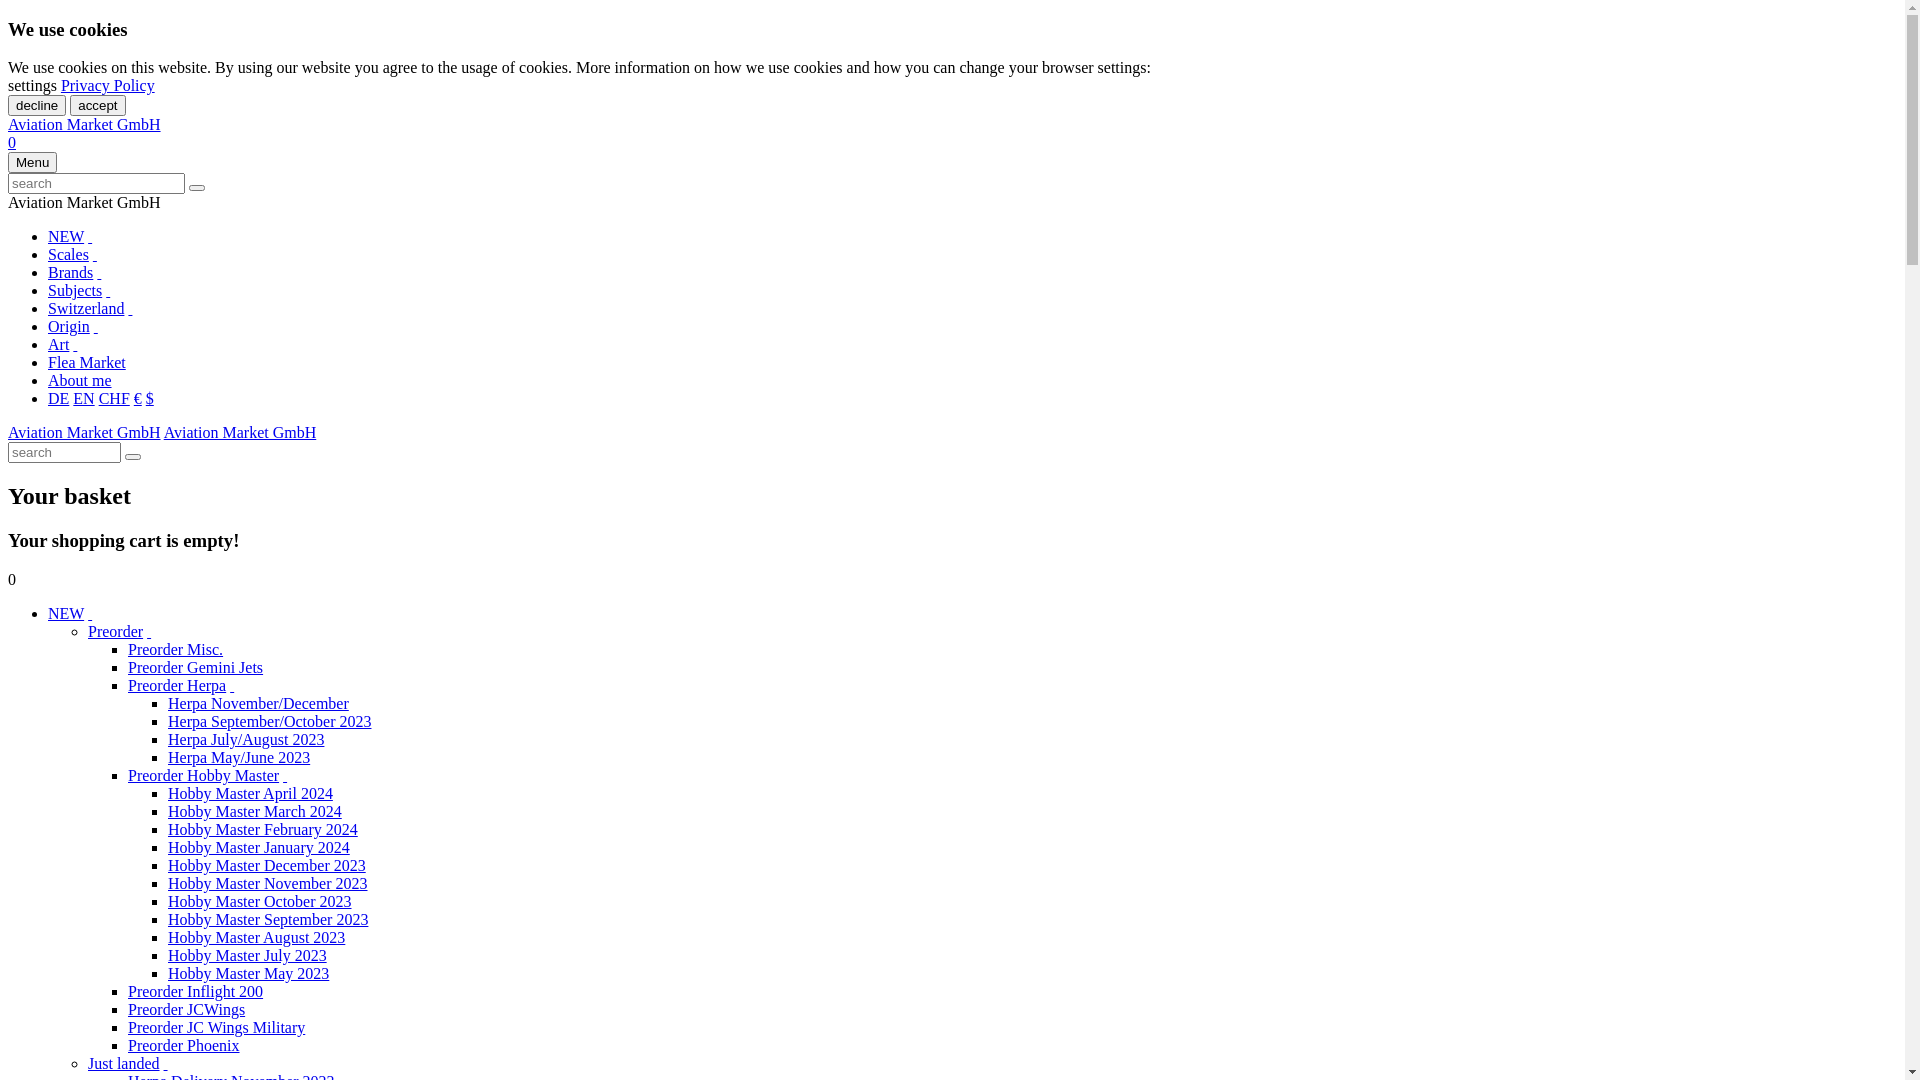 The width and height of the screenshot is (1920, 1080). Describe the element at coordinates (248, 956) in the screenshot. I see `Hobby Master July 2023` at that location.